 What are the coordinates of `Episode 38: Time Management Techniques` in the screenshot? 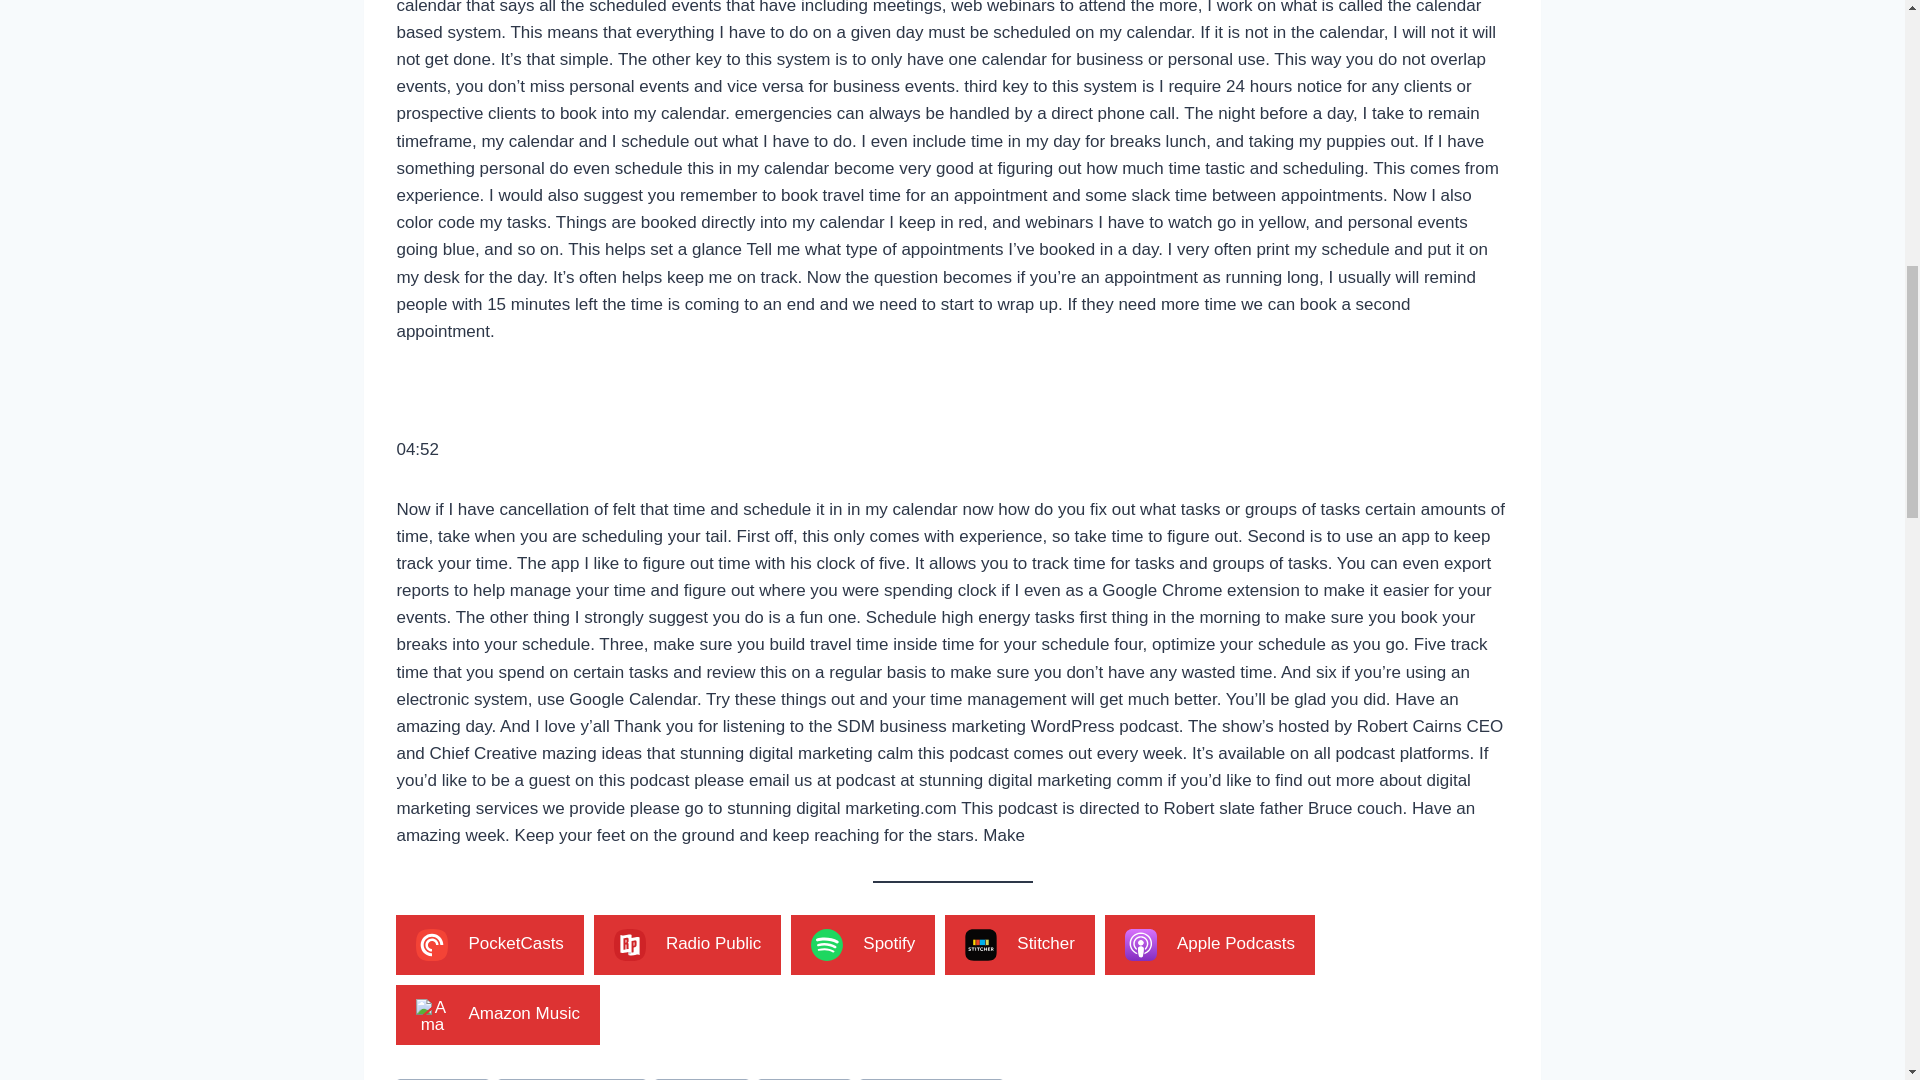 It's located at (432, 944).